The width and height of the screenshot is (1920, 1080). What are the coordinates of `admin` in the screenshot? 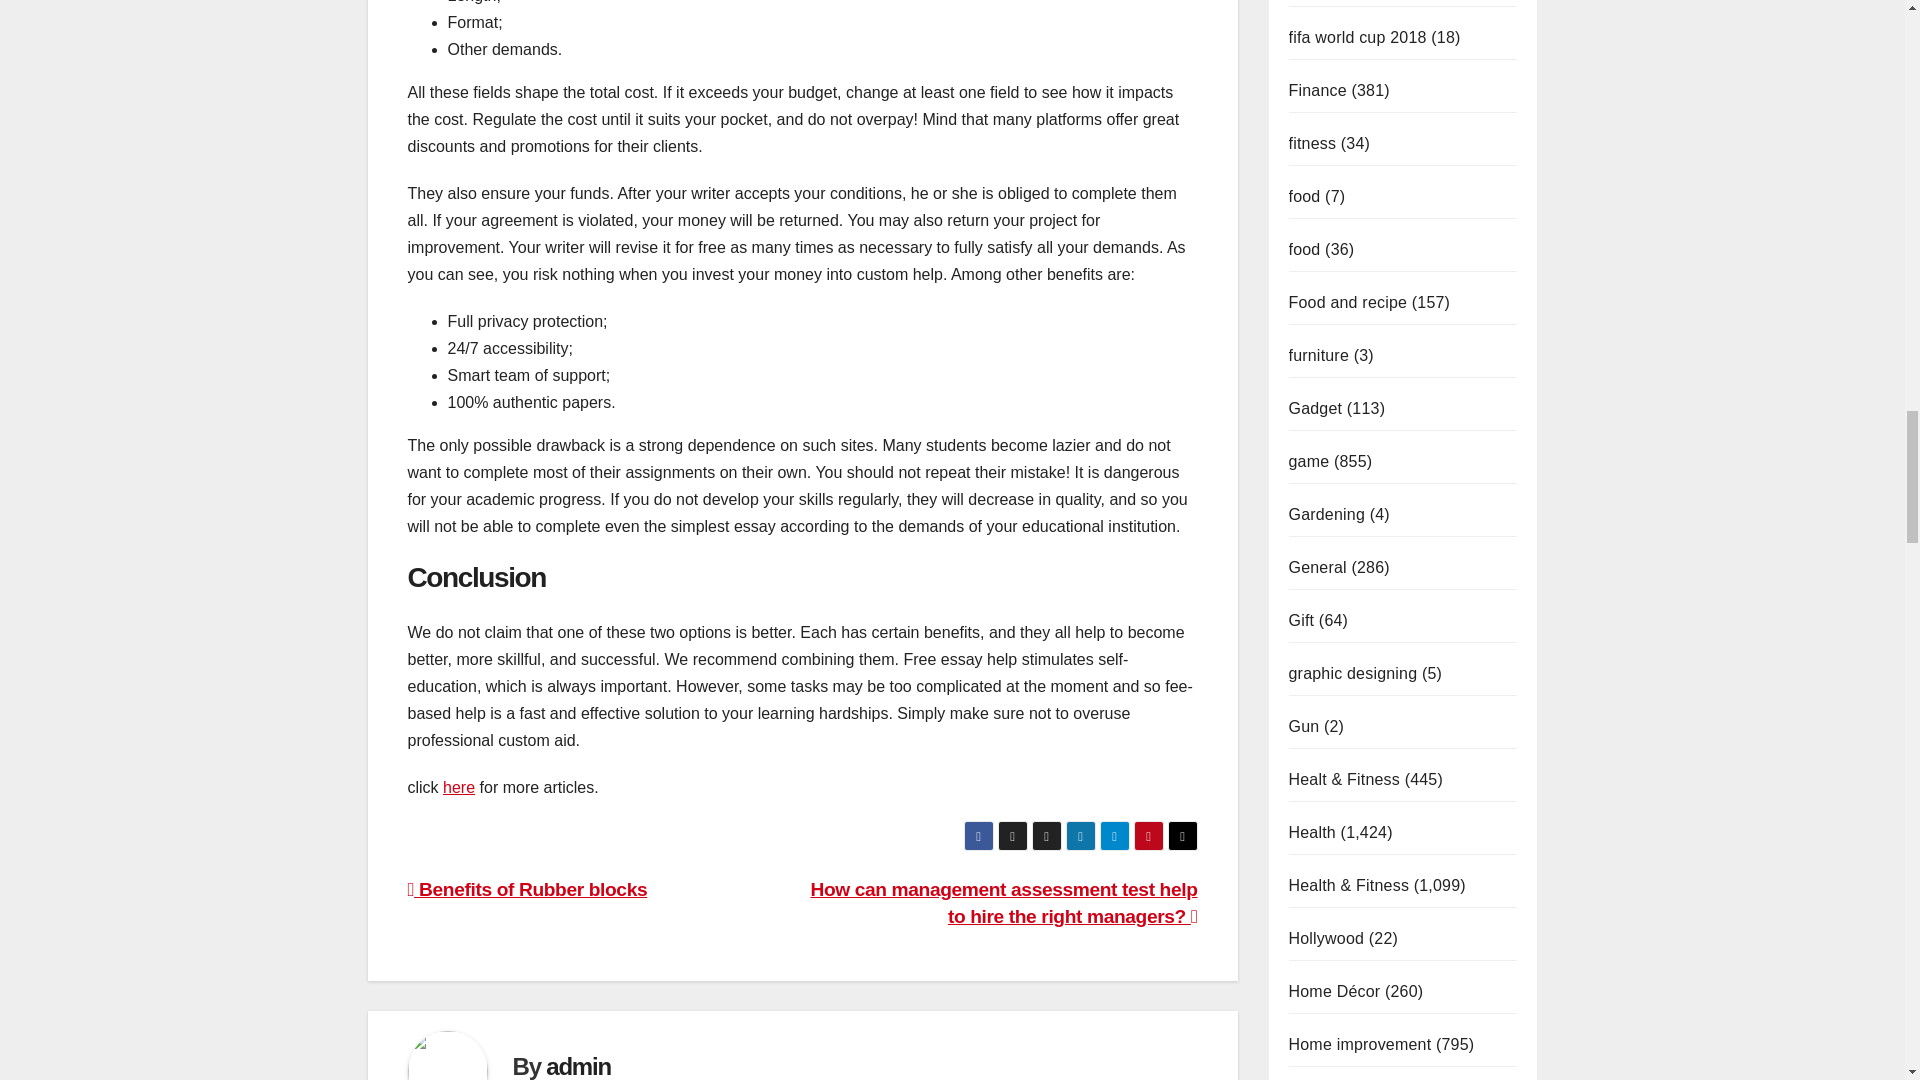 It's located at (578, 1066).